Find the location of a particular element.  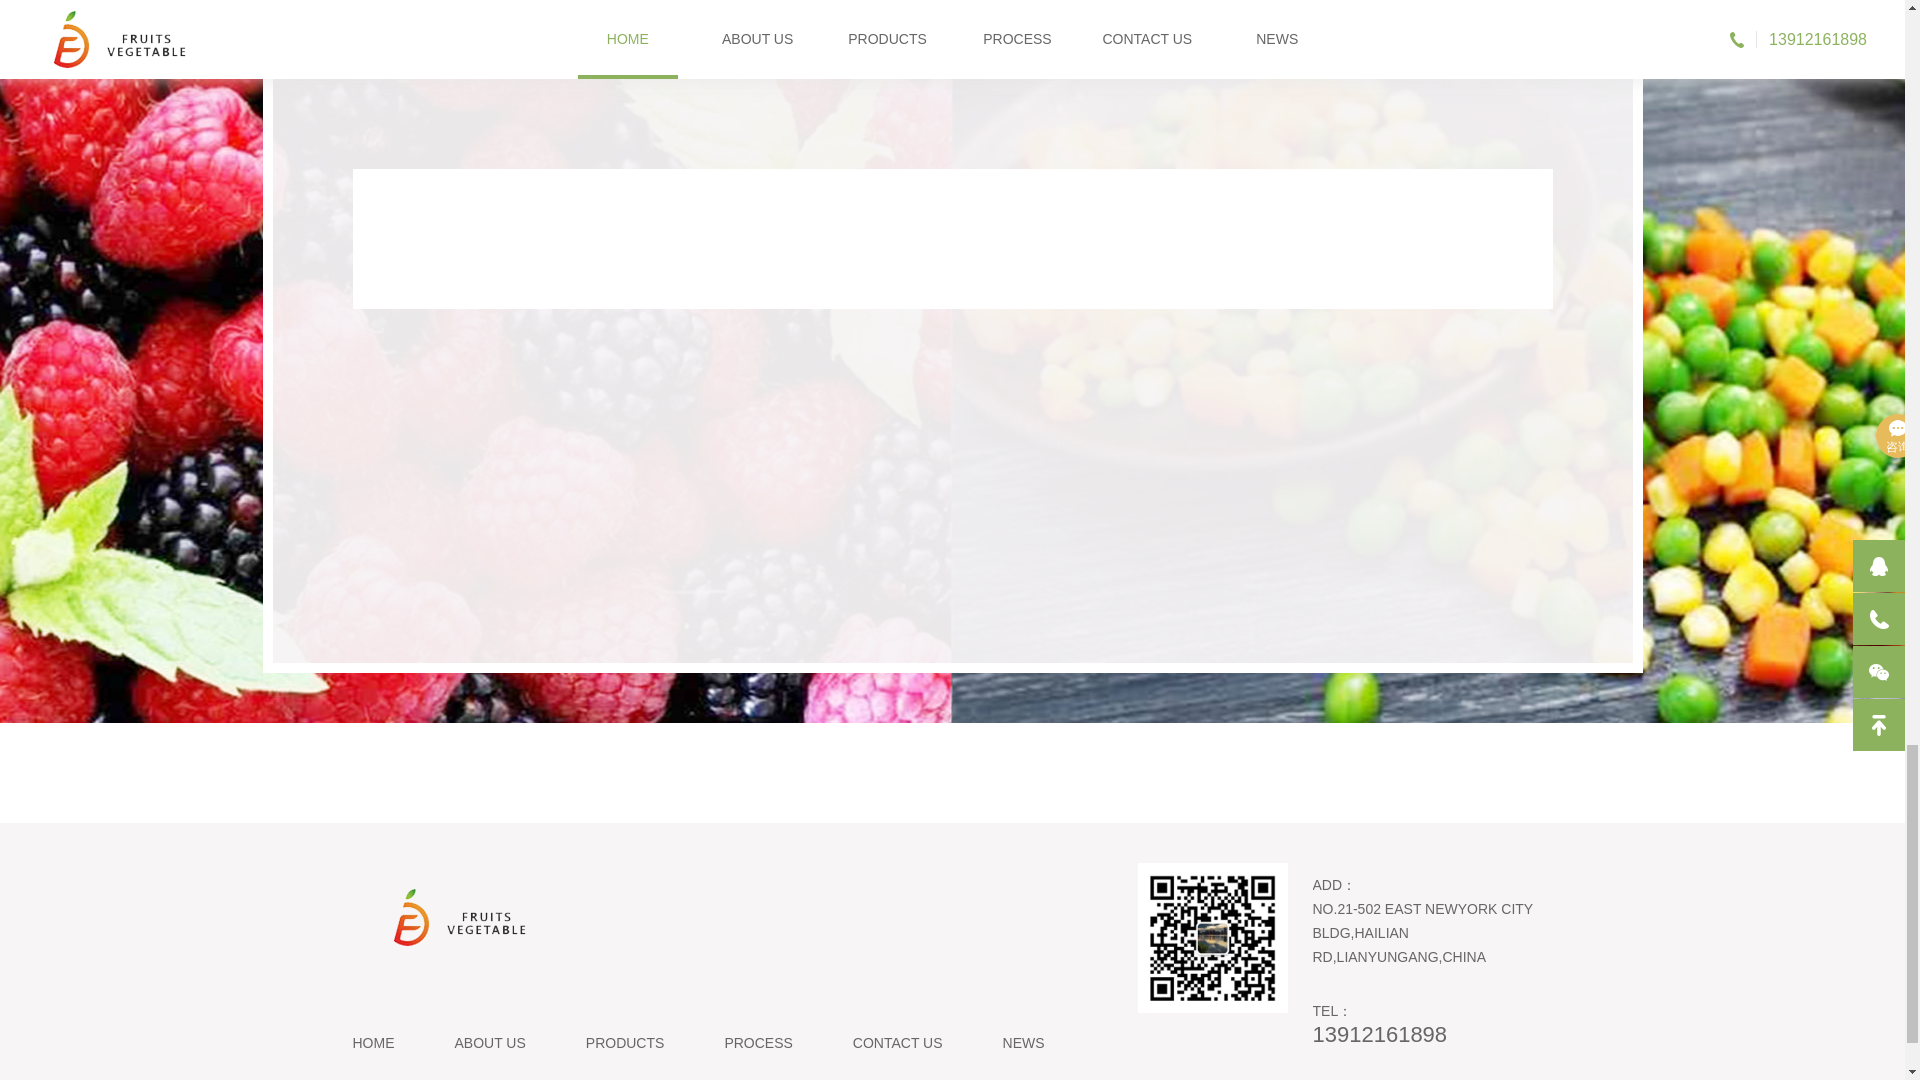

HOME is located at coordinates (372, 1042).